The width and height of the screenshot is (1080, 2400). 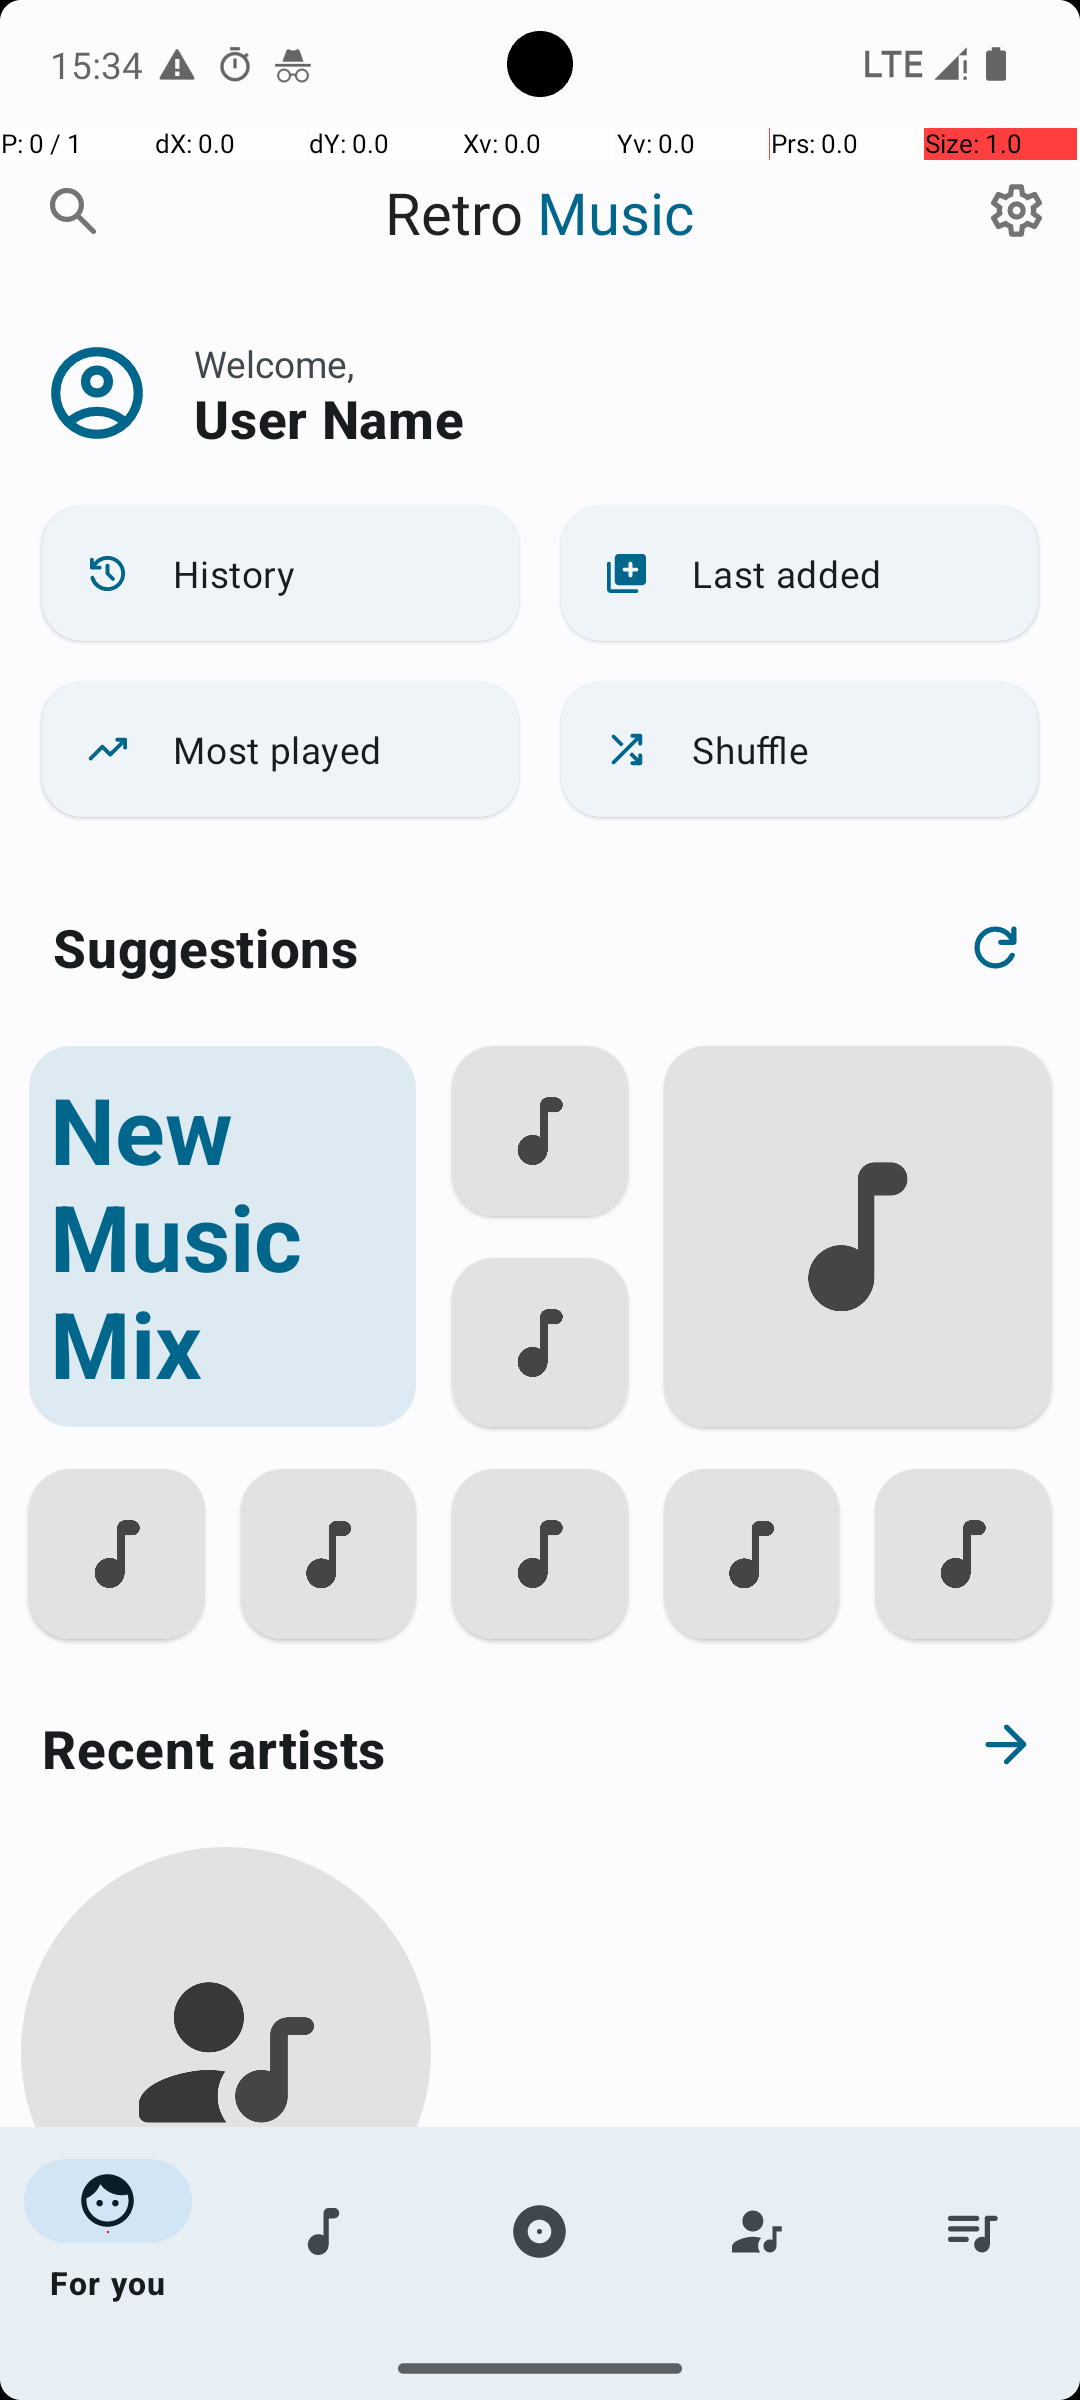 What do you see at coordinates (329, 418) in the screenshot?
I see `User Name` at bounding box center [329, 418].